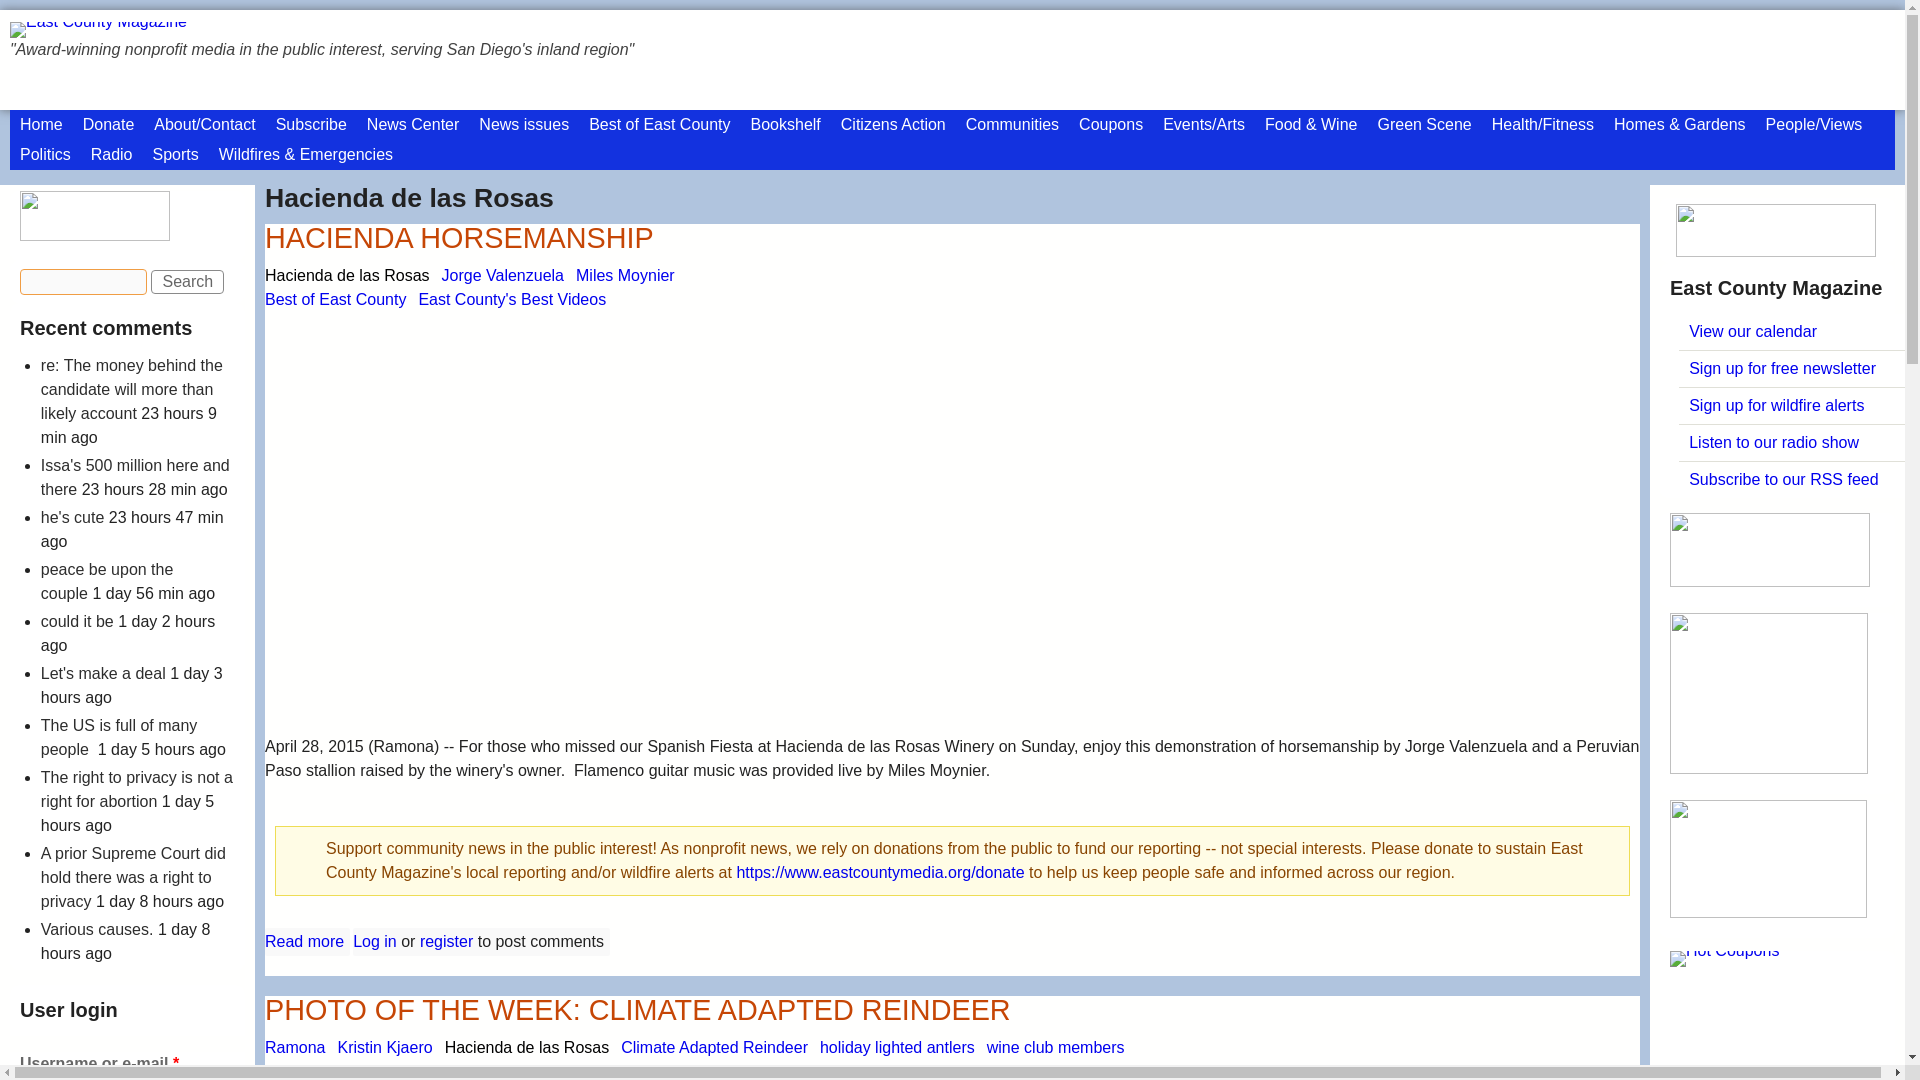 The height and width of the screenshot is (1080, 1920). What do you see at coordinates (659, 125) in the screenshot?
I see `Best of East County` at bounding box center [659, 125].